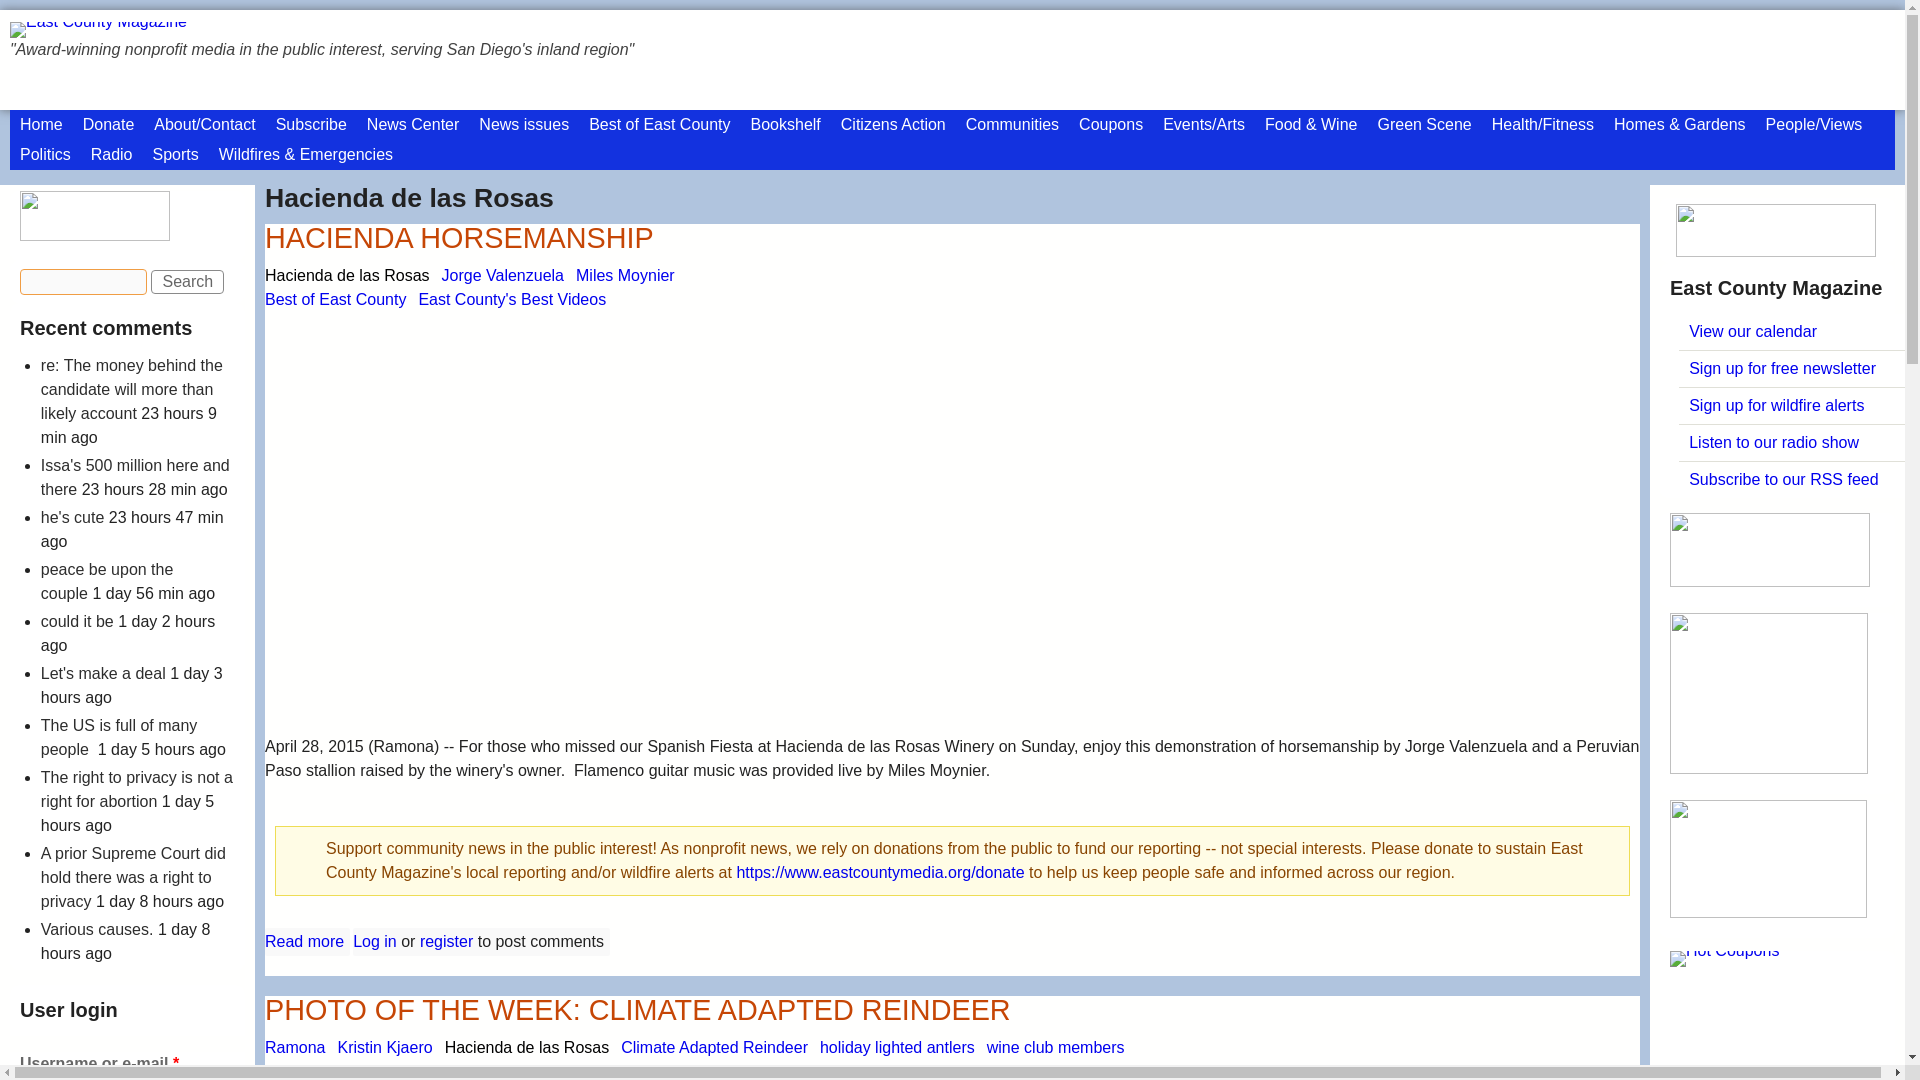 The height and width of the screenshot is (1080, 1920). What do you see at coordinates (659, 125) in the screenshot?
I see `Best of East County` at bounding box center [659, 125].